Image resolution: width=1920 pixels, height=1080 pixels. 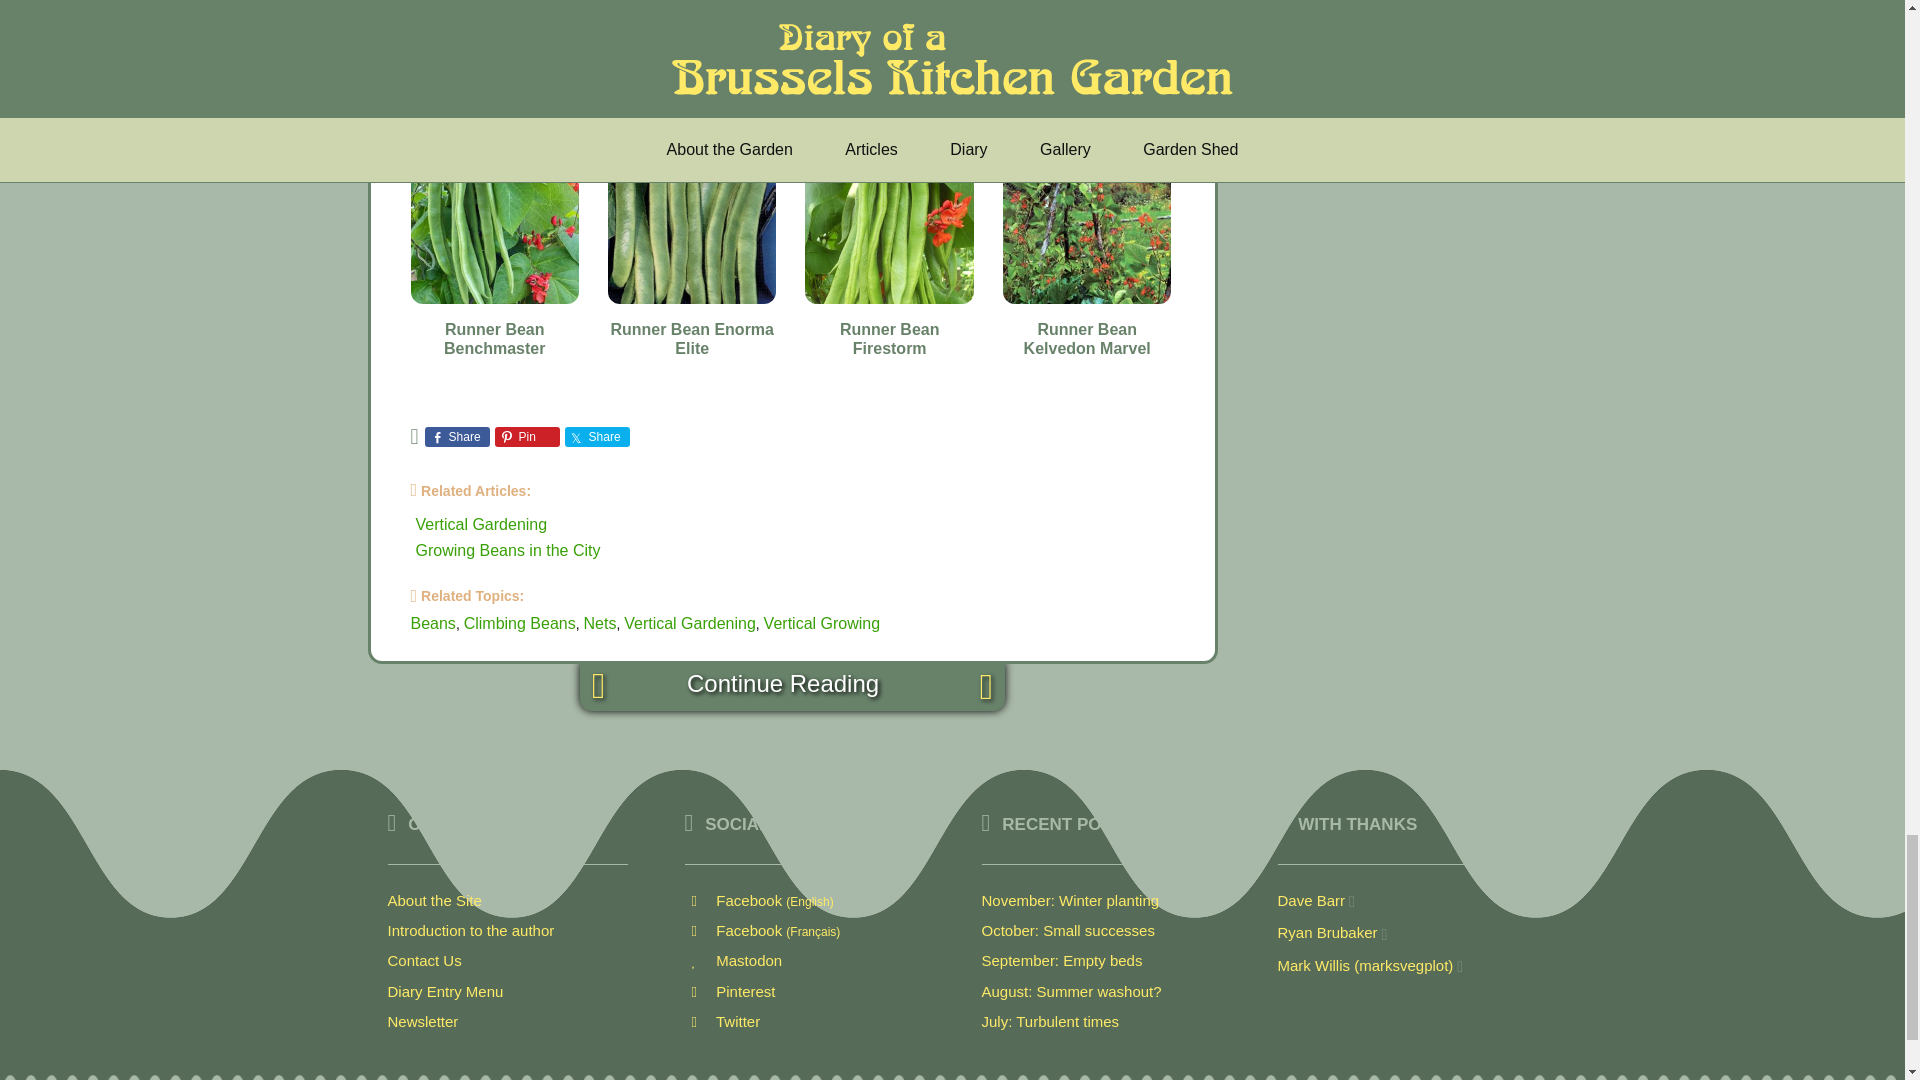 I want to click on Dave Barr, so click(x=1312, y=900).